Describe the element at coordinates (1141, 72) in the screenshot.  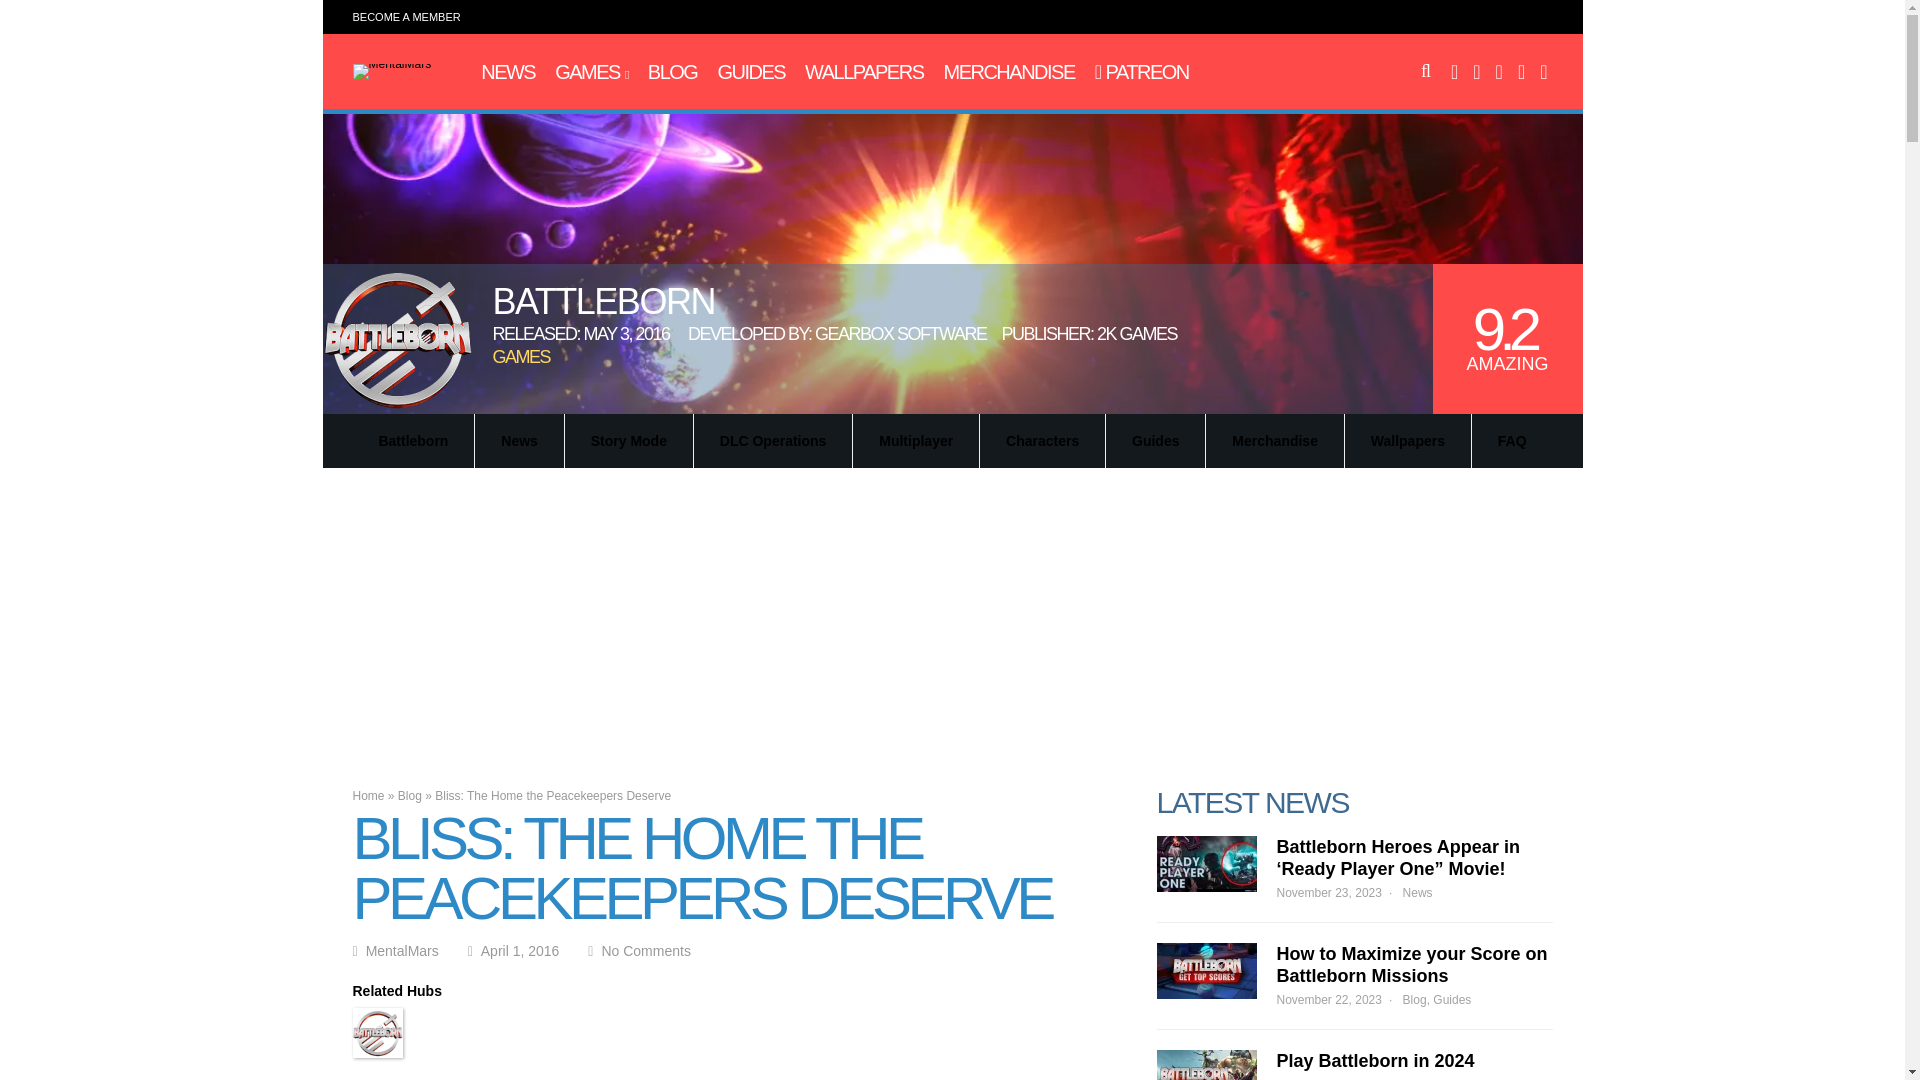
I see `PATREON` at that location.